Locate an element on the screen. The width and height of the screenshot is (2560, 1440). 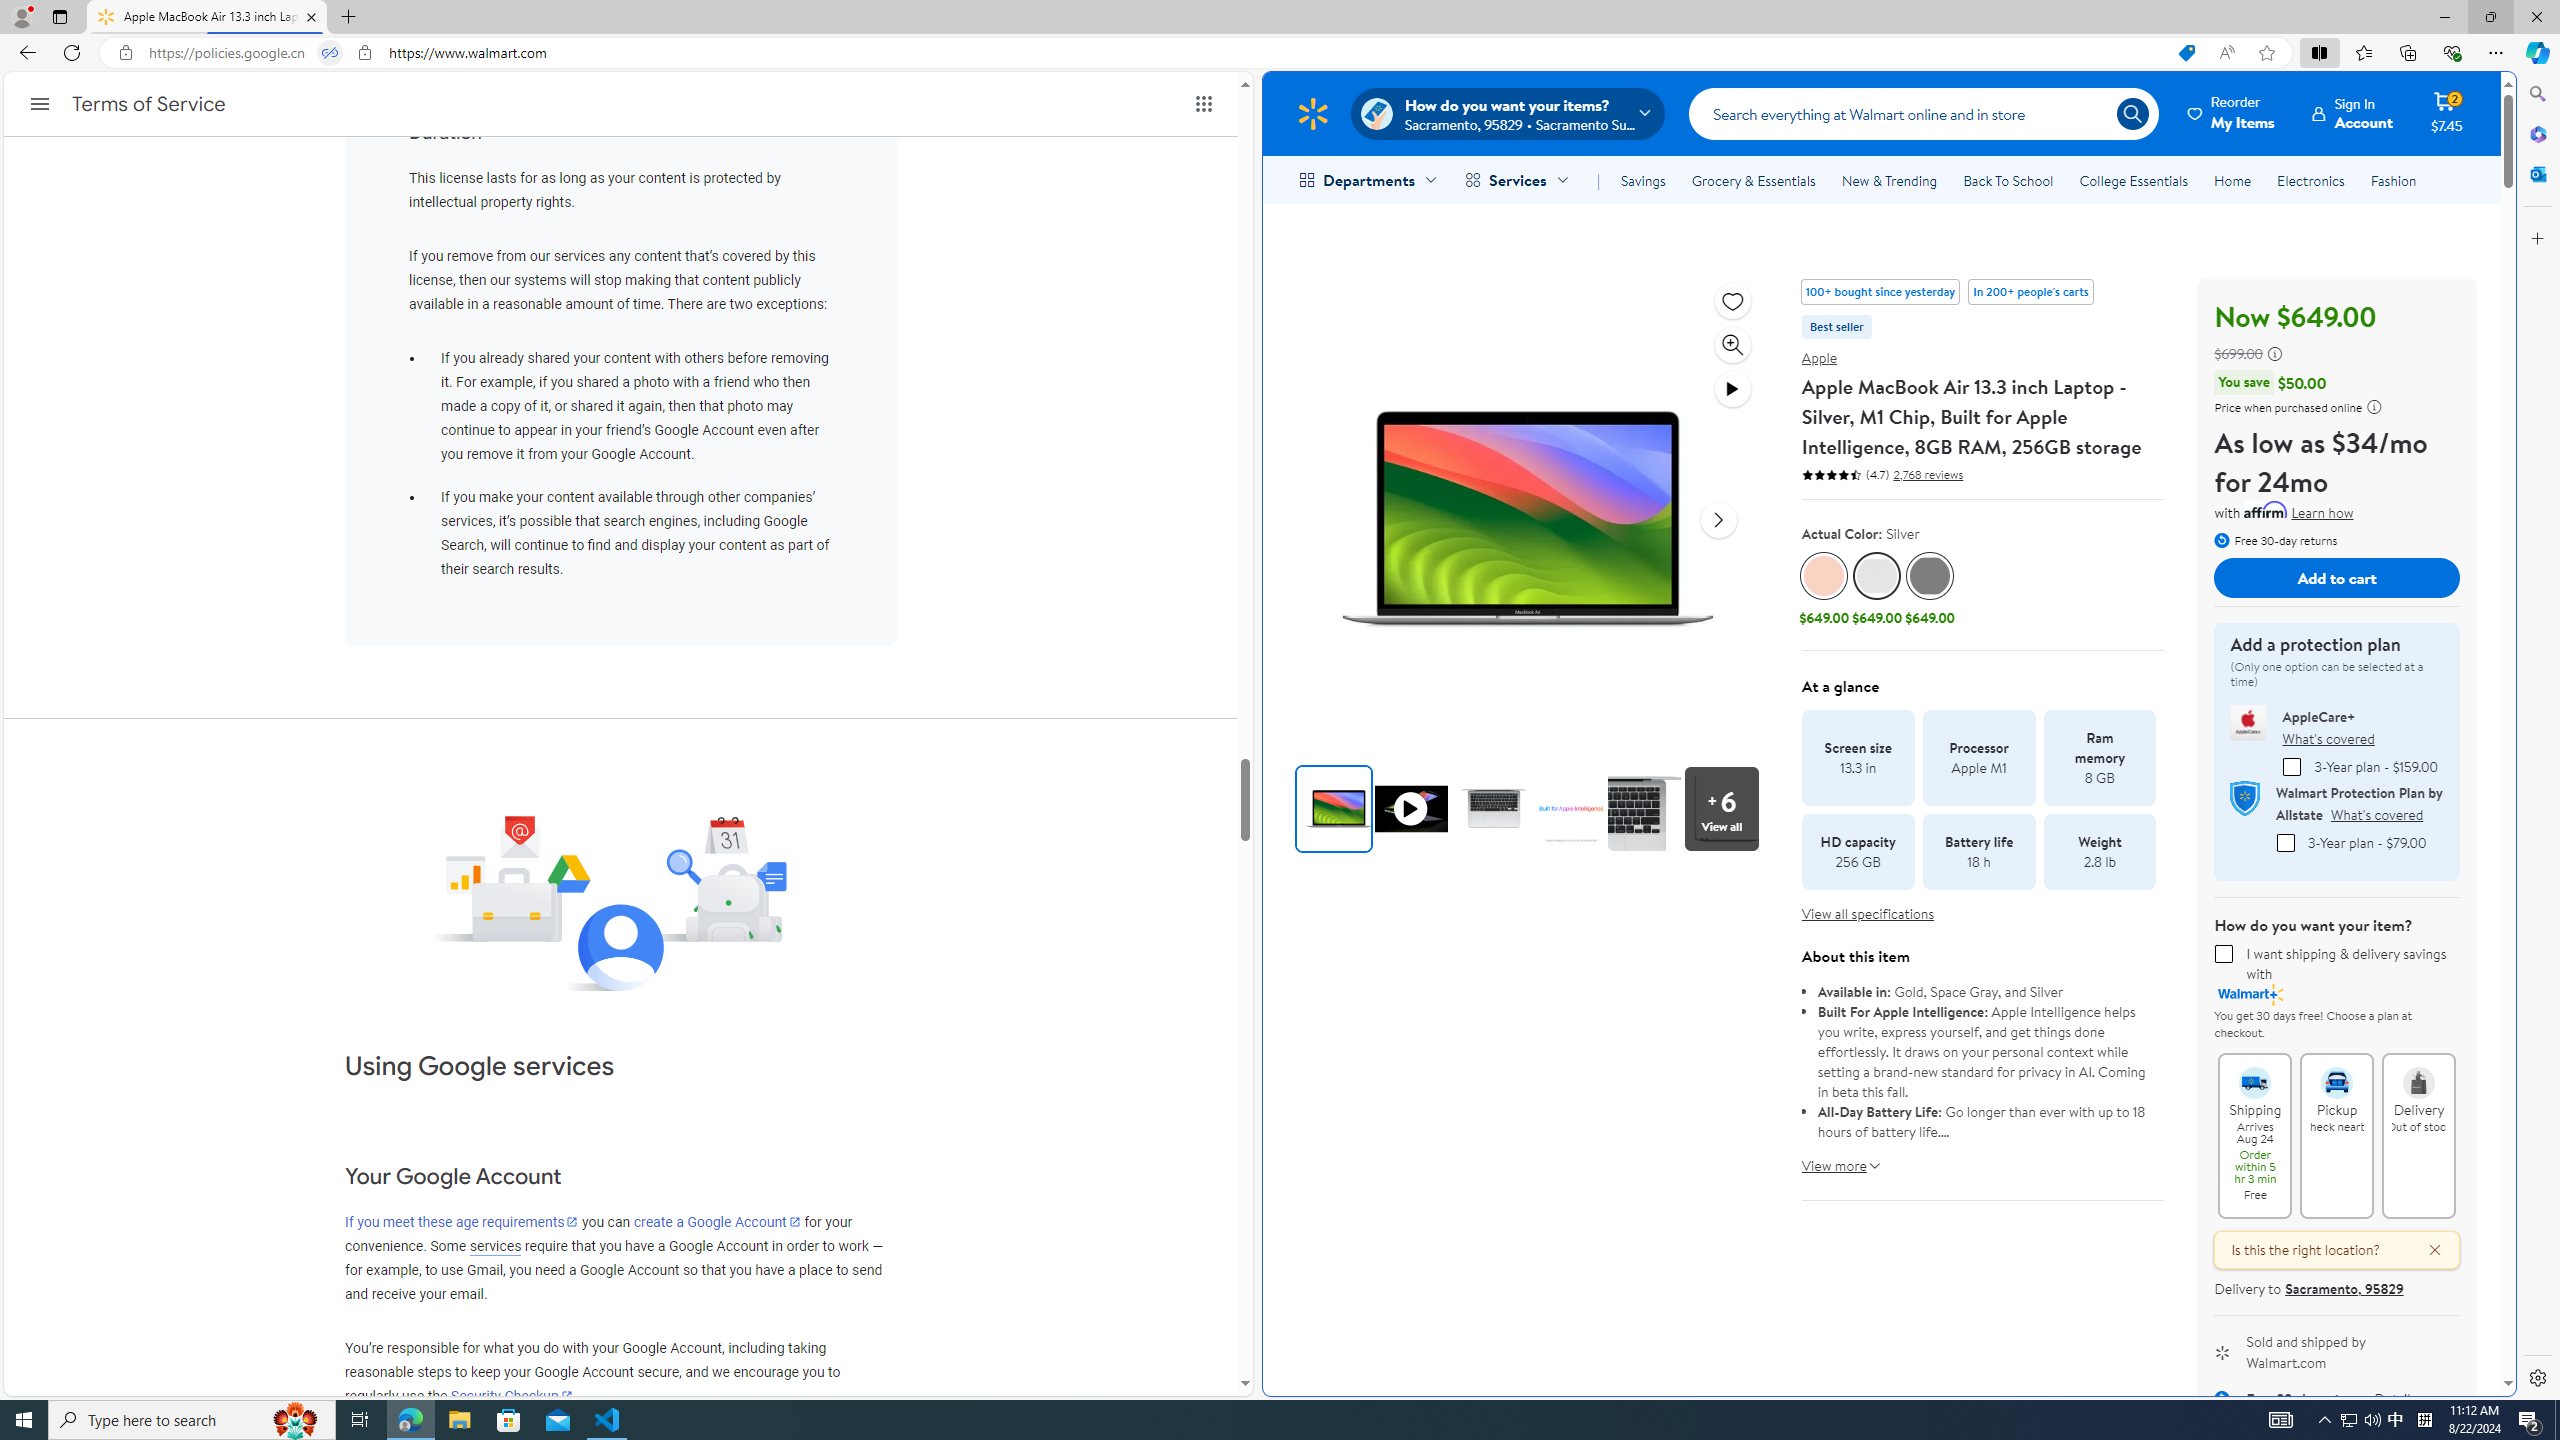
legal information is located at coordinates (2374, 406).